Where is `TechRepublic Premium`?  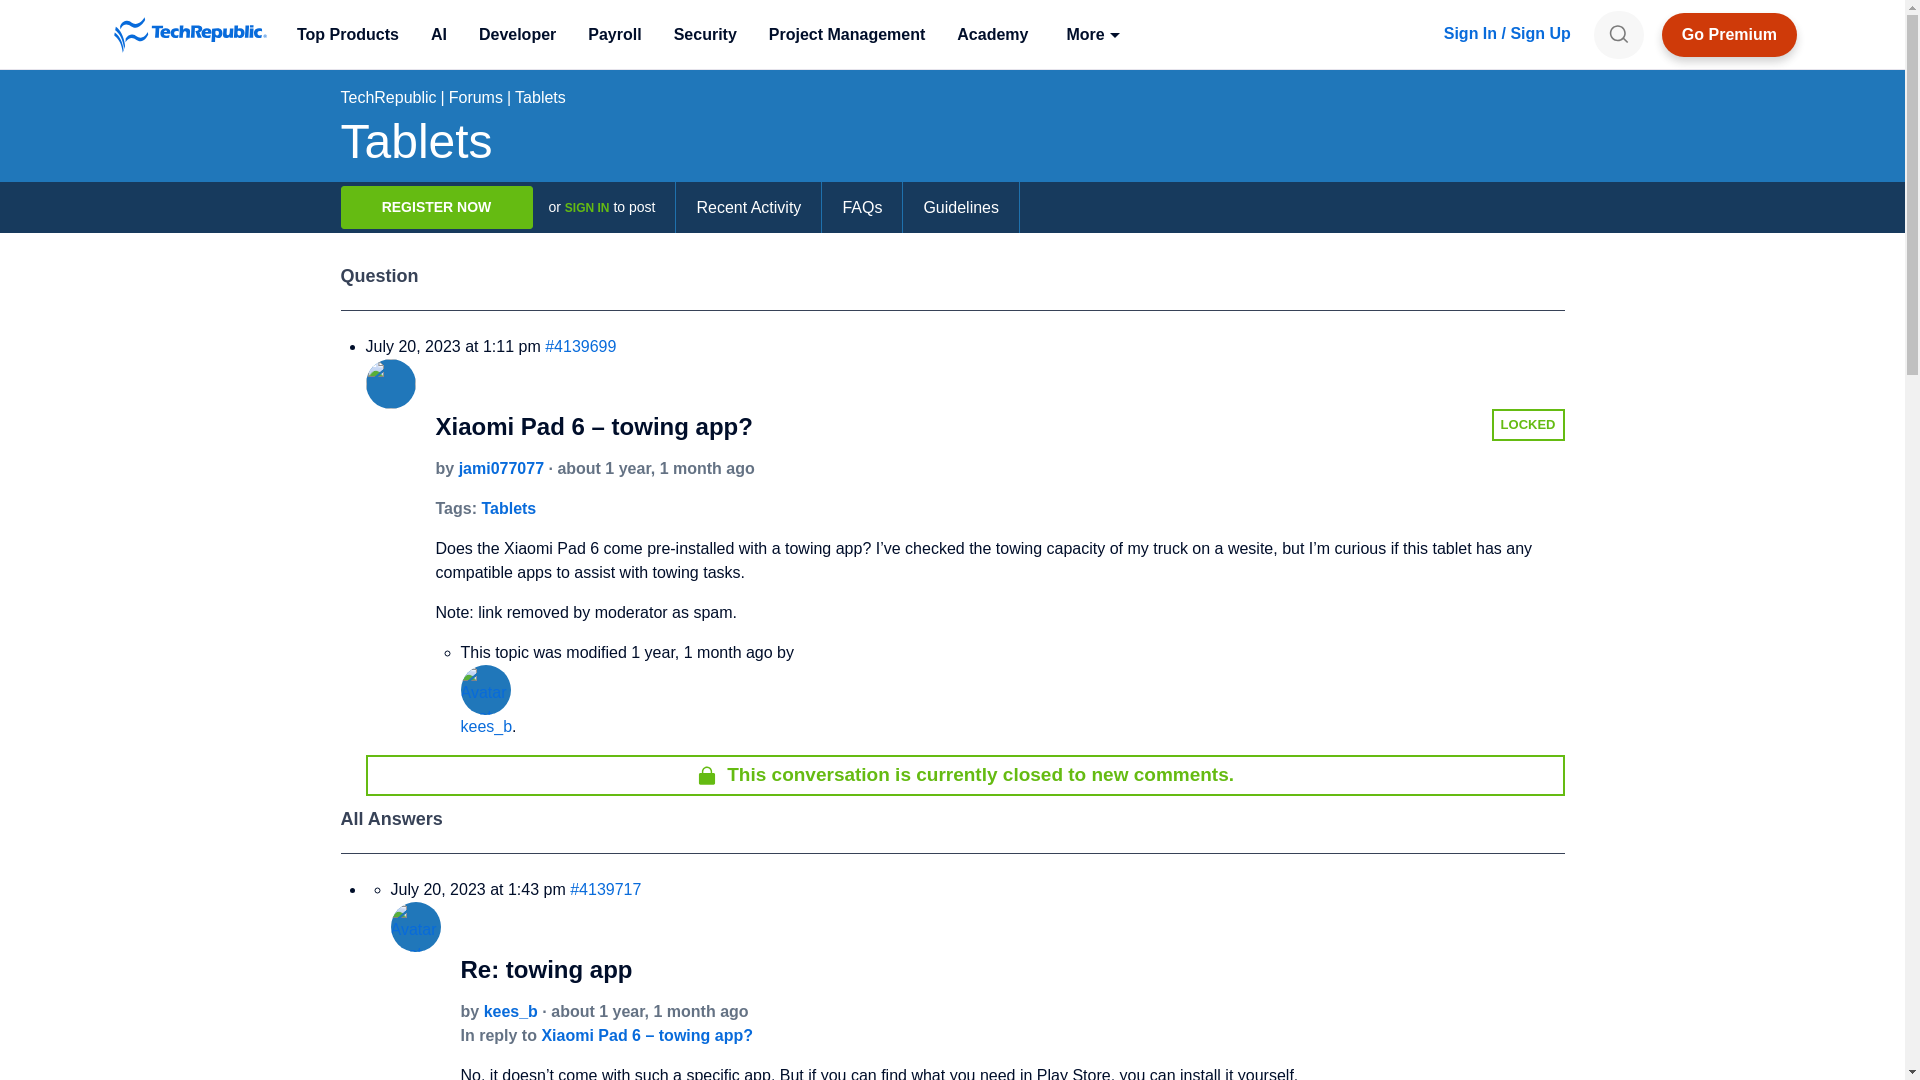 TechRepublic Premium is located at coordinates (1730, 34).